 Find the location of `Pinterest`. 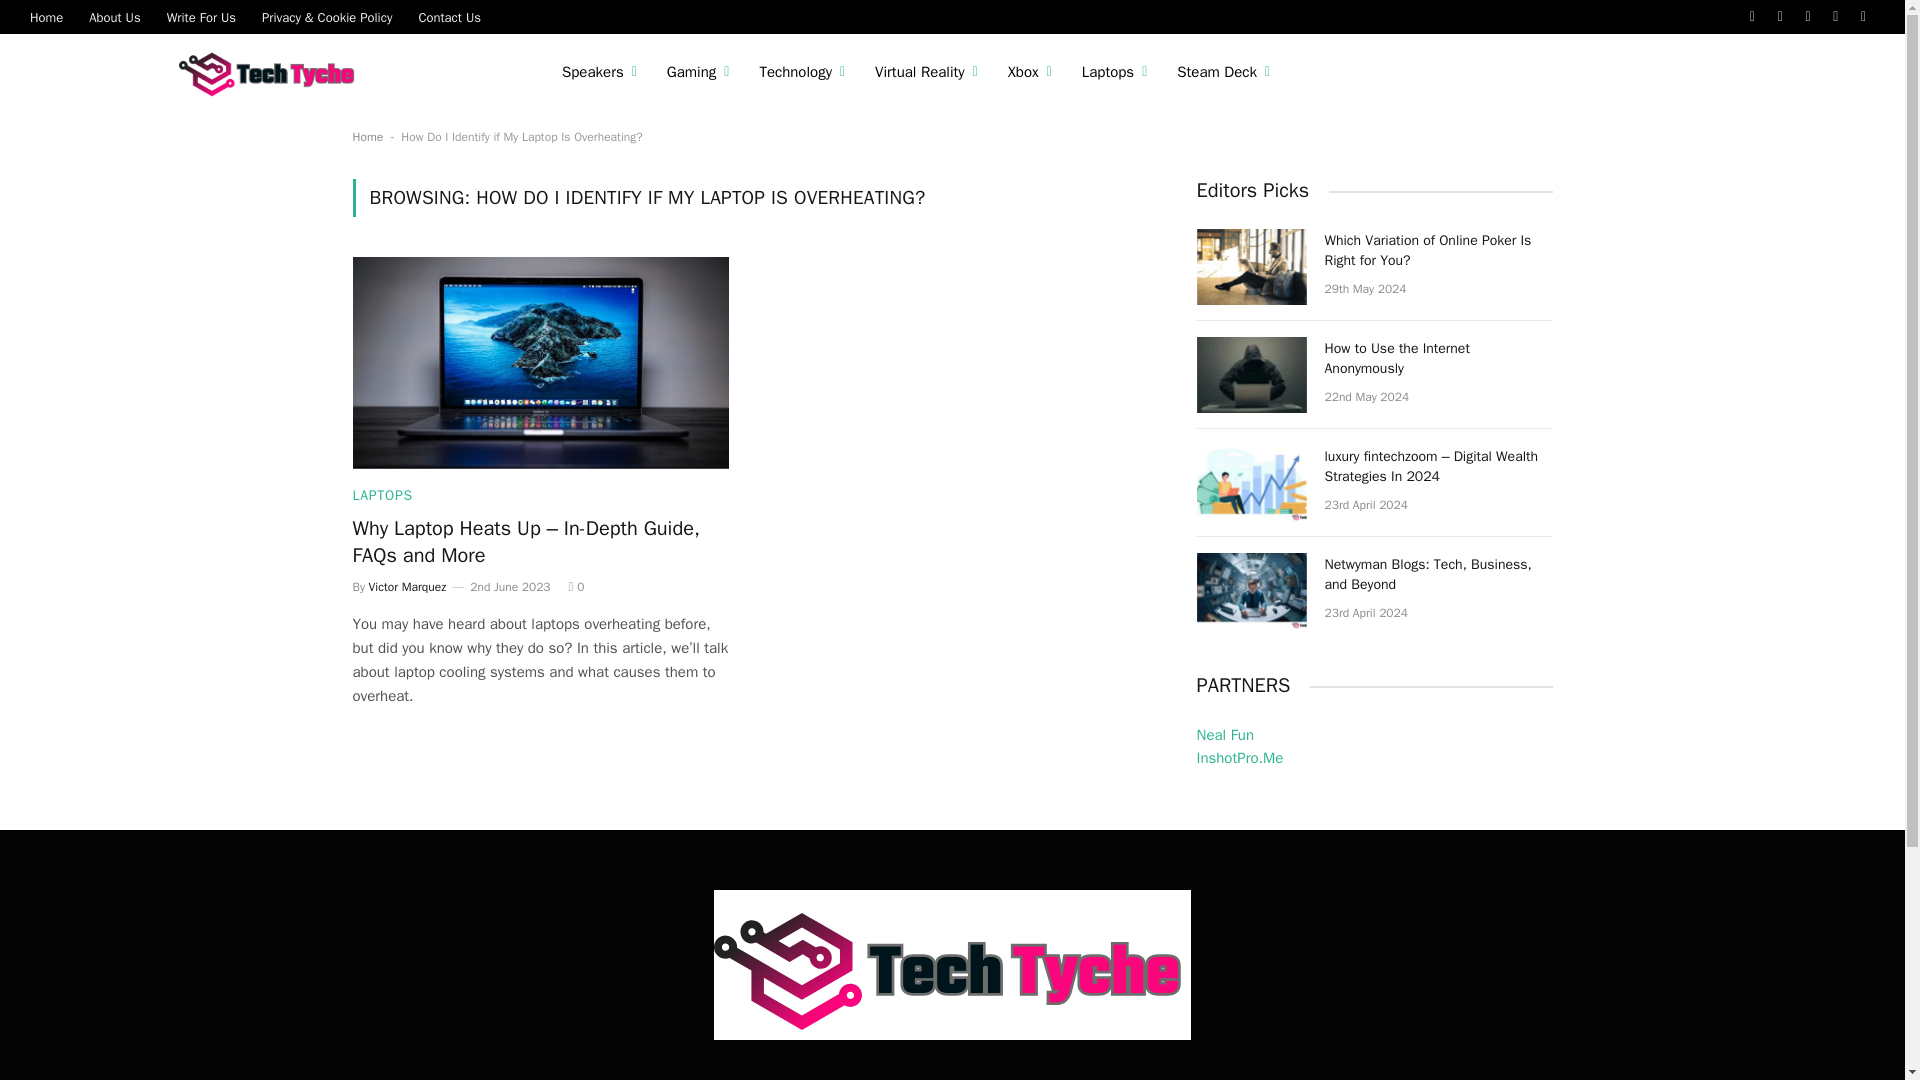

Pinterest is located at coordinates (1836, 16).